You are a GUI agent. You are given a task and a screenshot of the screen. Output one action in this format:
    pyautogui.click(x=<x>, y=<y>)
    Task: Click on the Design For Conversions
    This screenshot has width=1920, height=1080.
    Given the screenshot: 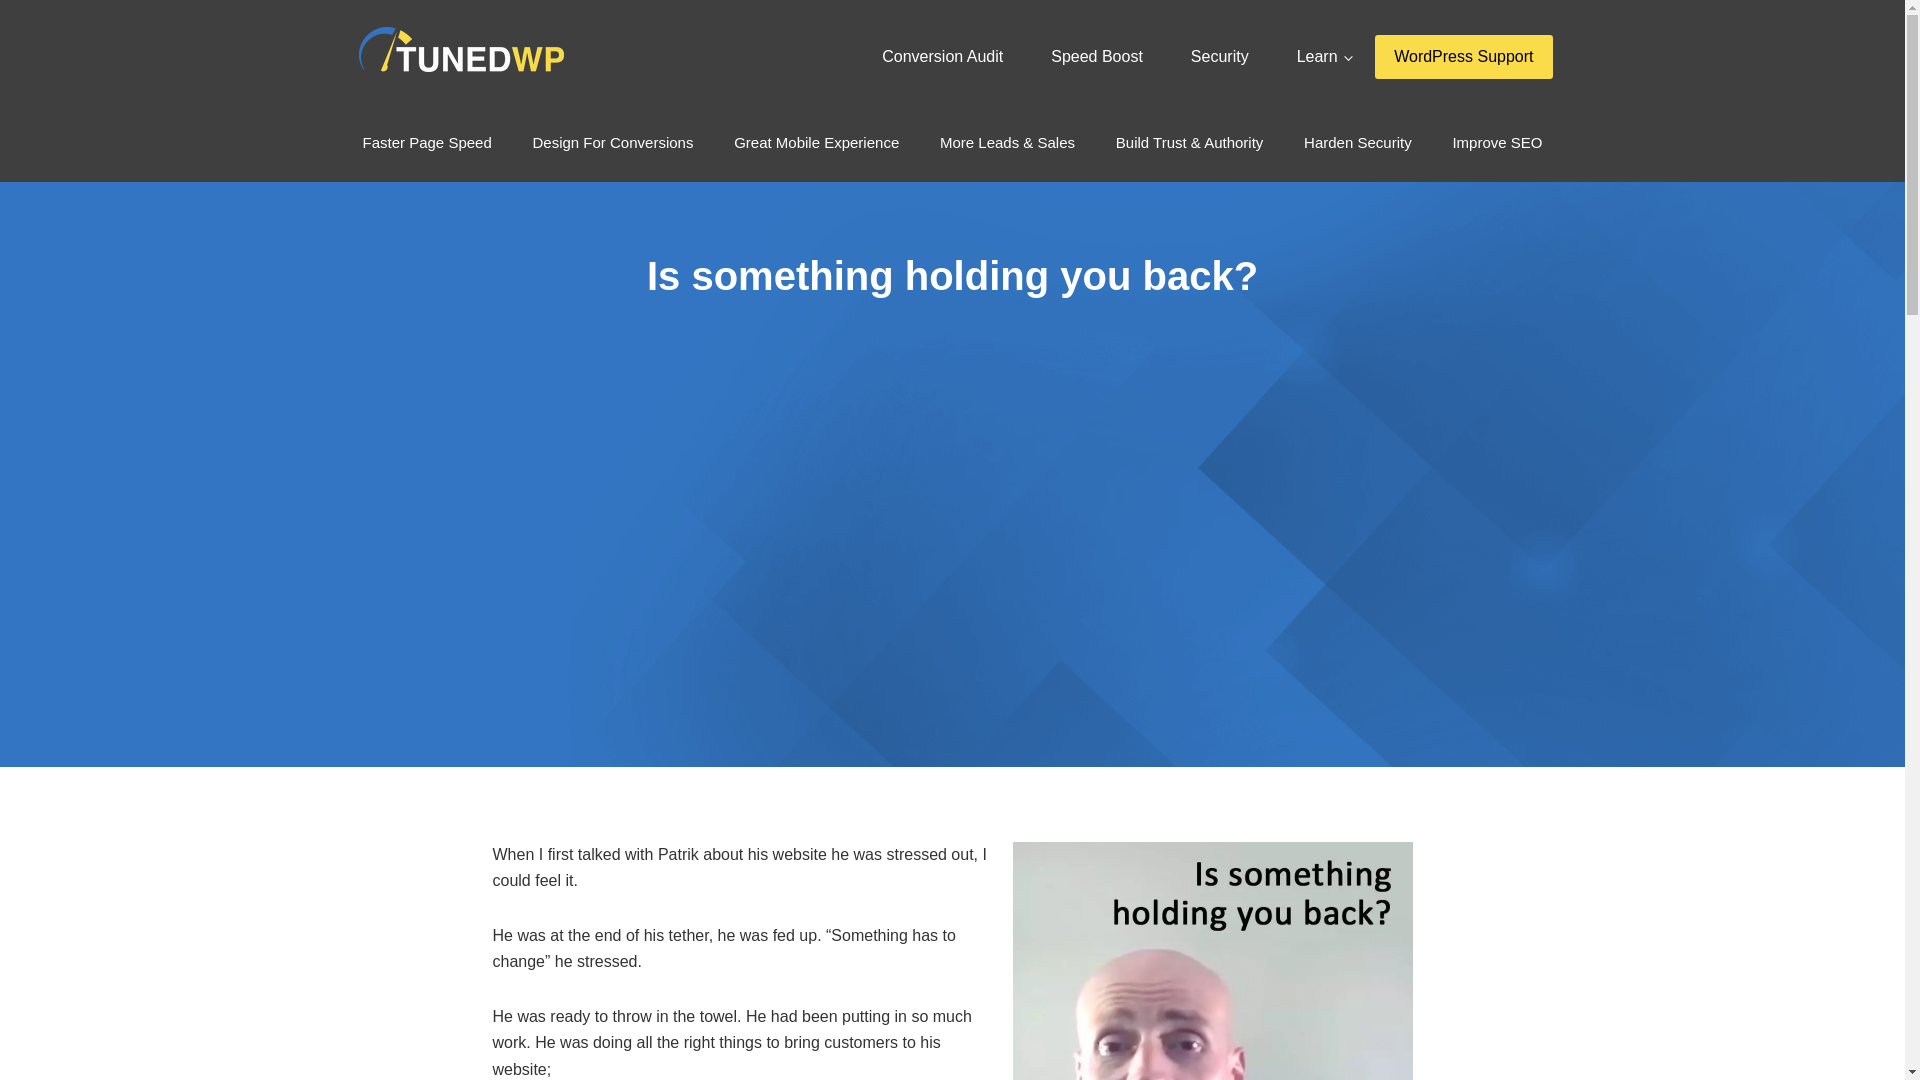 What is the action you would take?
    pyautogui.click(x=612, y=143)
    